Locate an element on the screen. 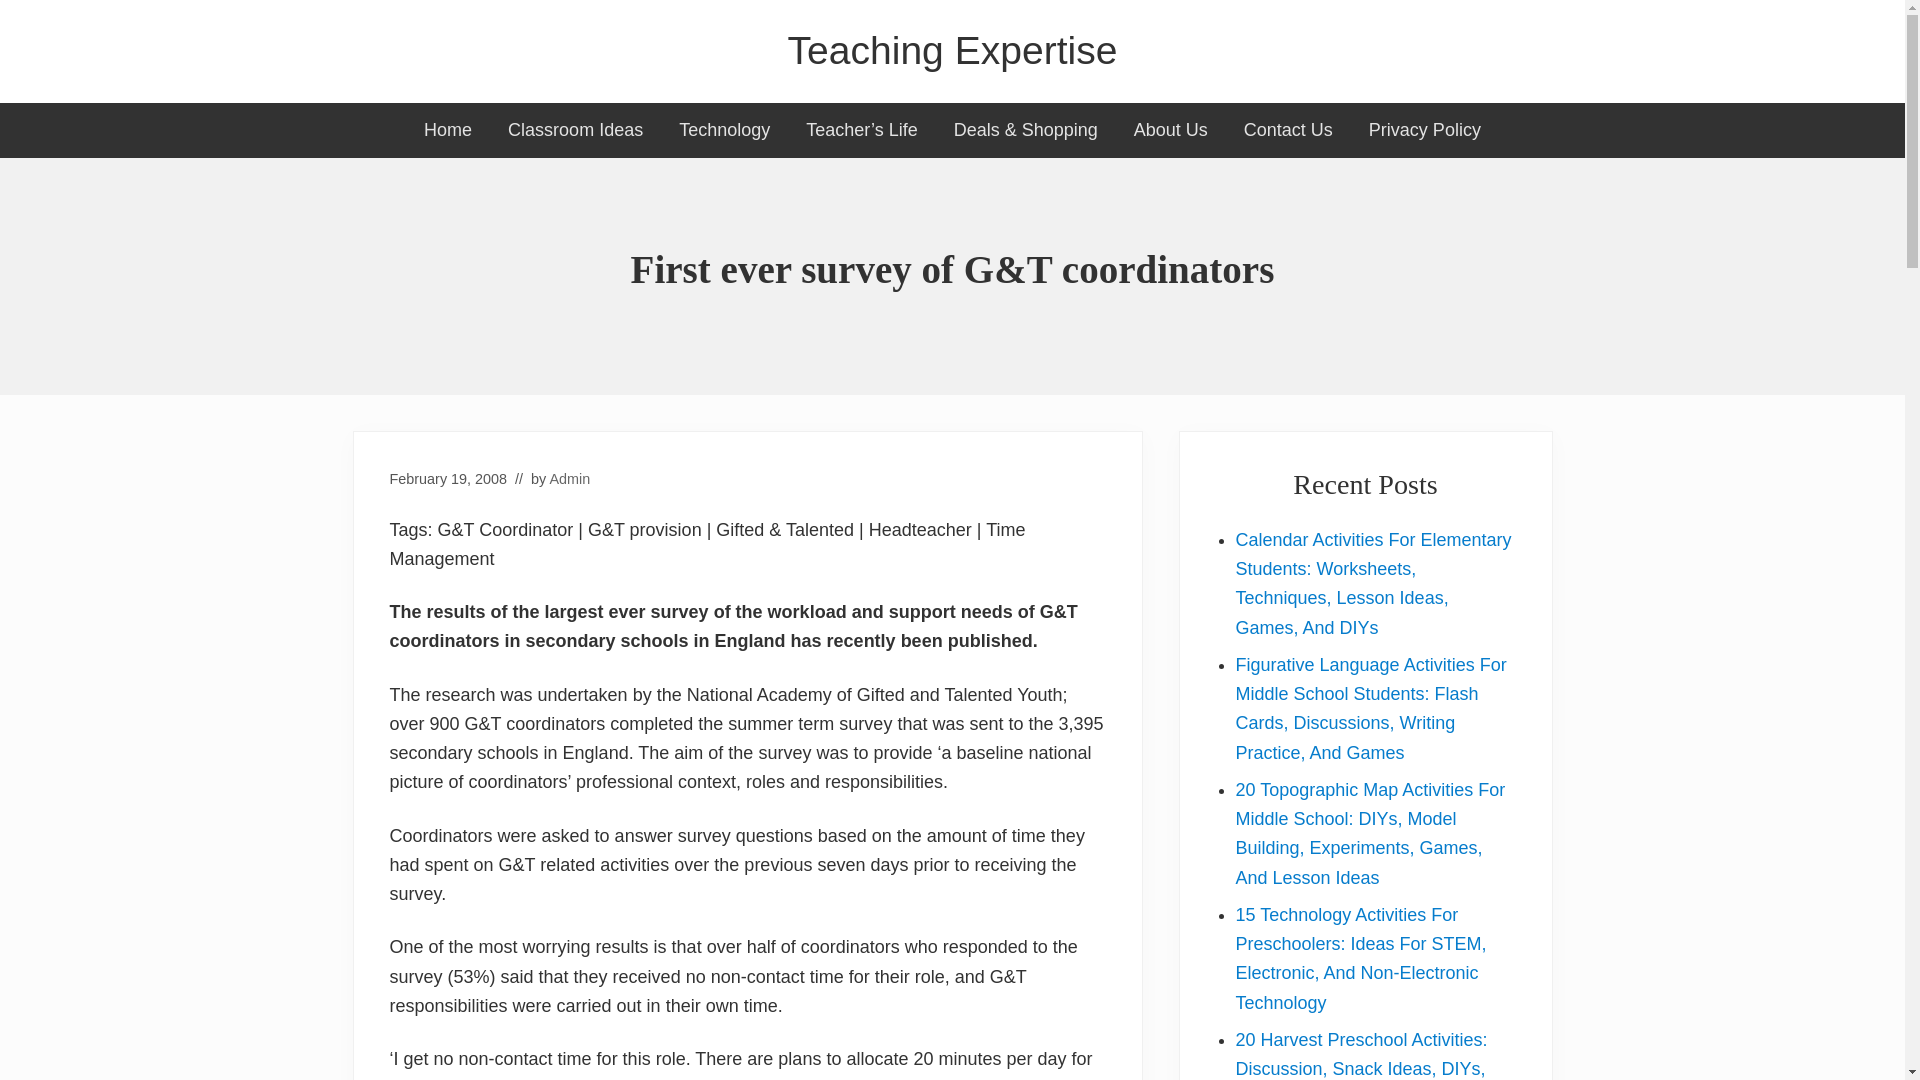  Privacy Policy is located at coordinates (1425, 130).